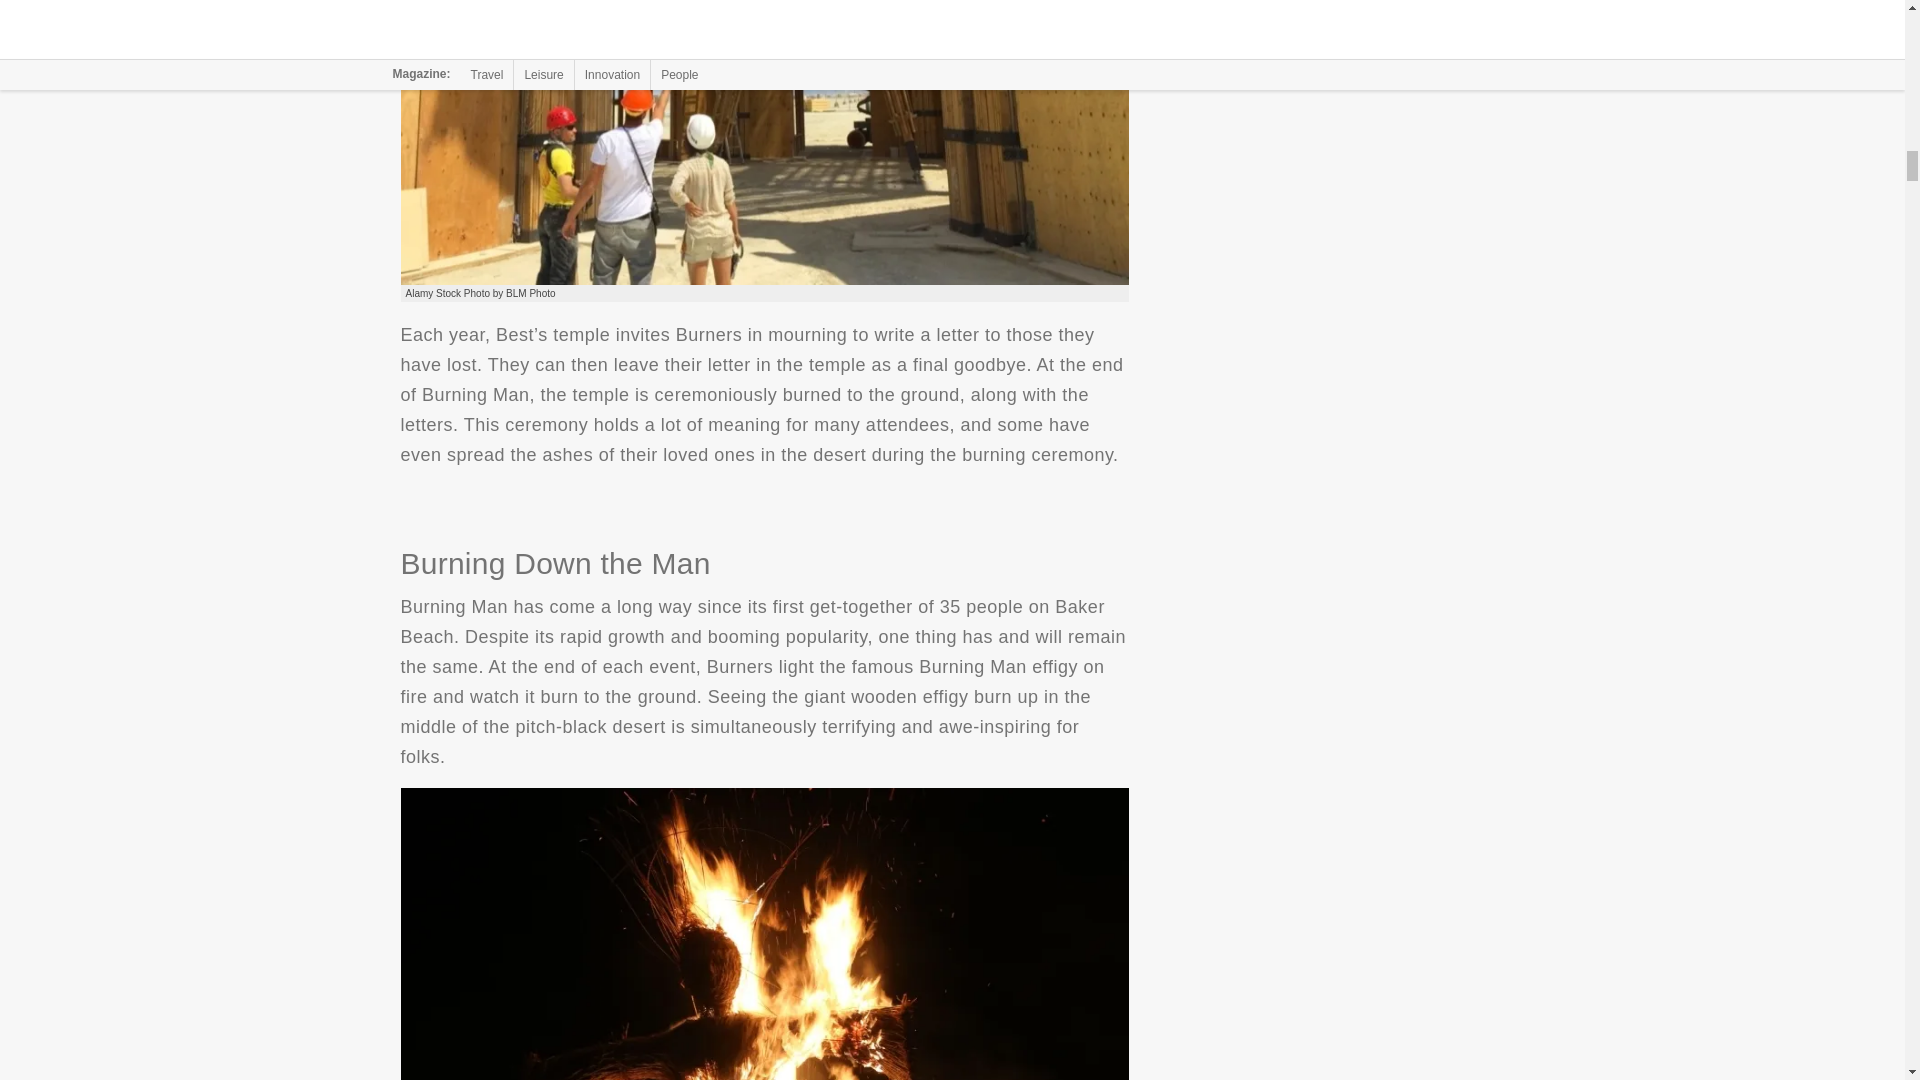 Image resolution: width=1920 pixels, height=1080 pixels. I want to click on A Touching Goodbye in the Desert, so click(764, 142).